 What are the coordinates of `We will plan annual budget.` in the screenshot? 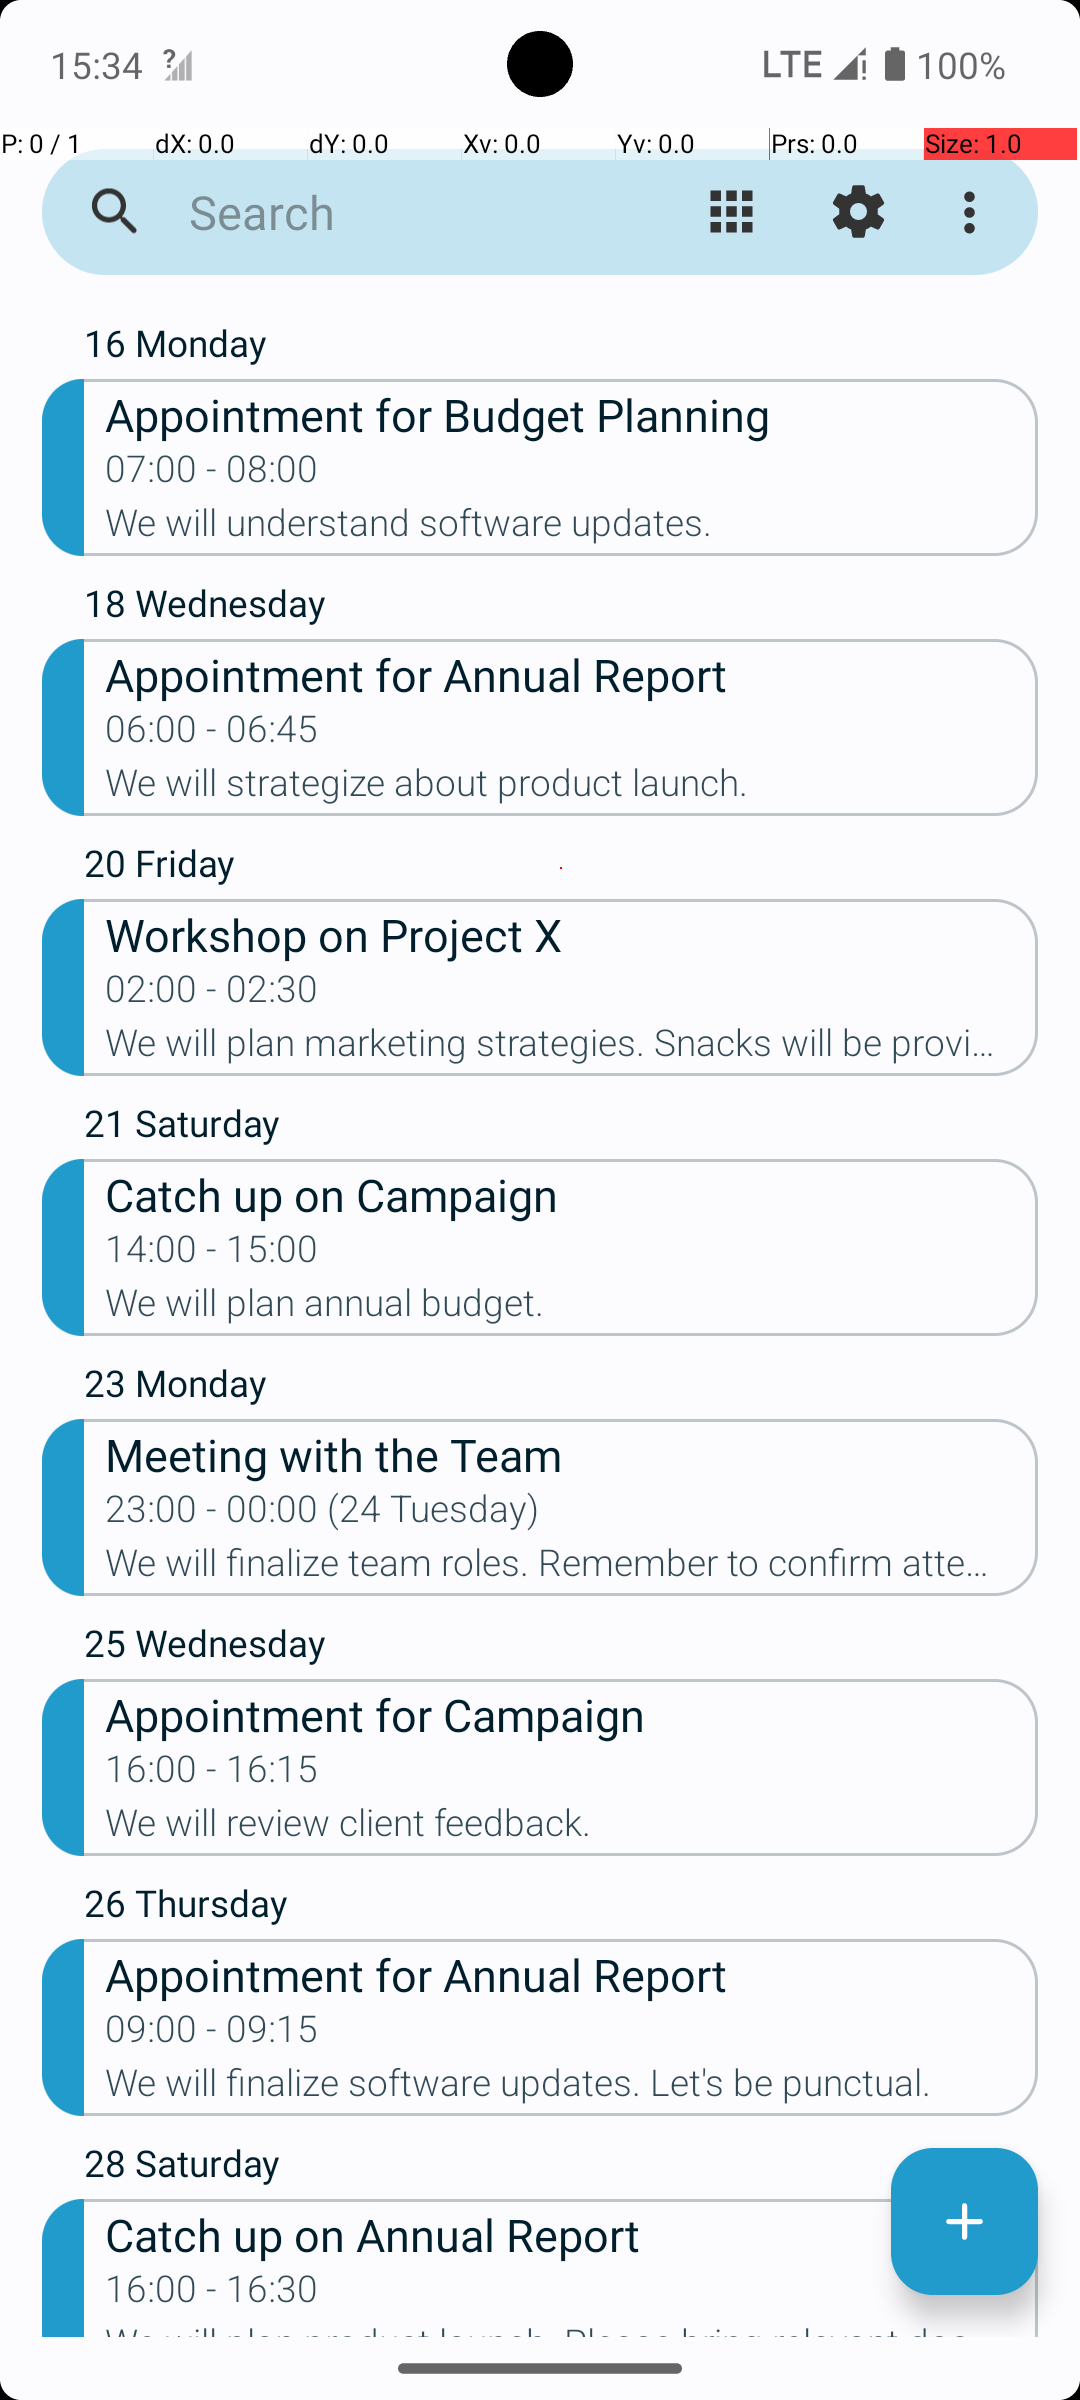 It's located at (572, 1309).